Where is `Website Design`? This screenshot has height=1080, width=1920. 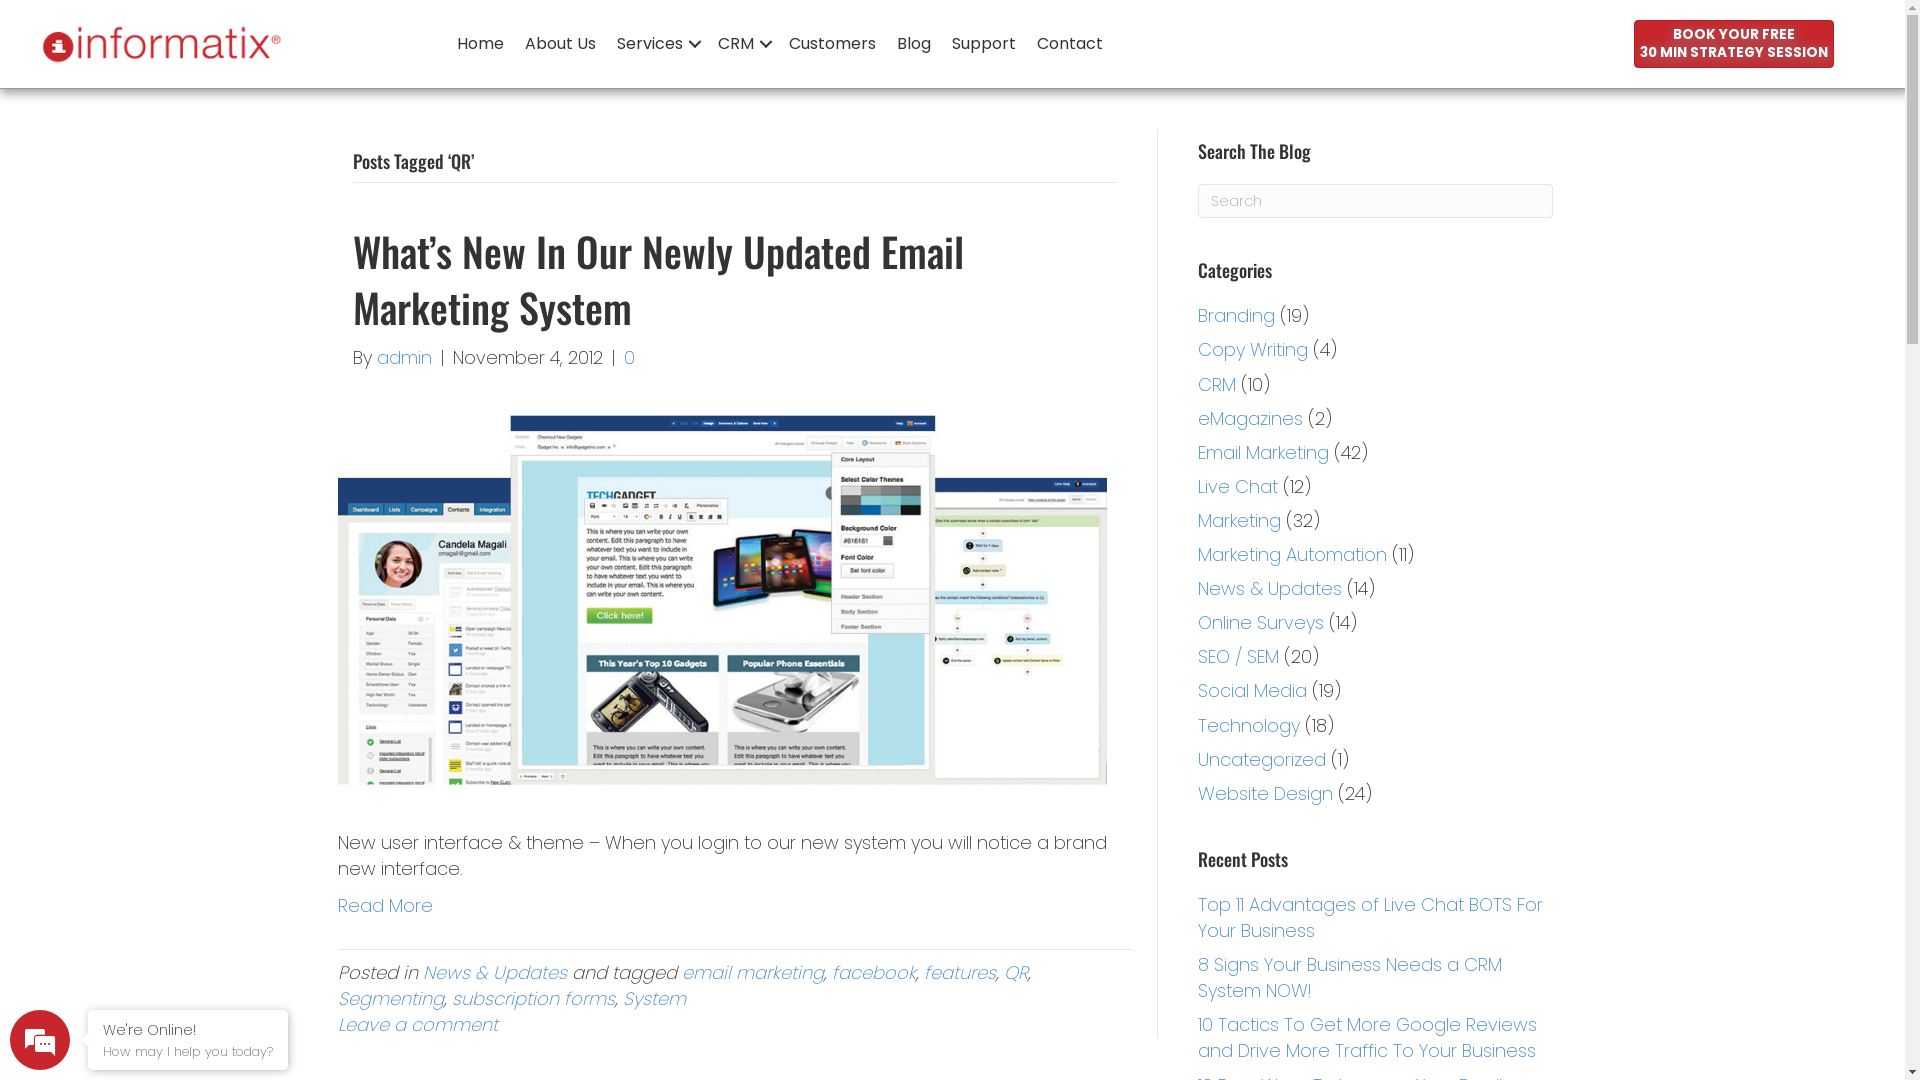
Website Design is located at coordinates (1266, 794).